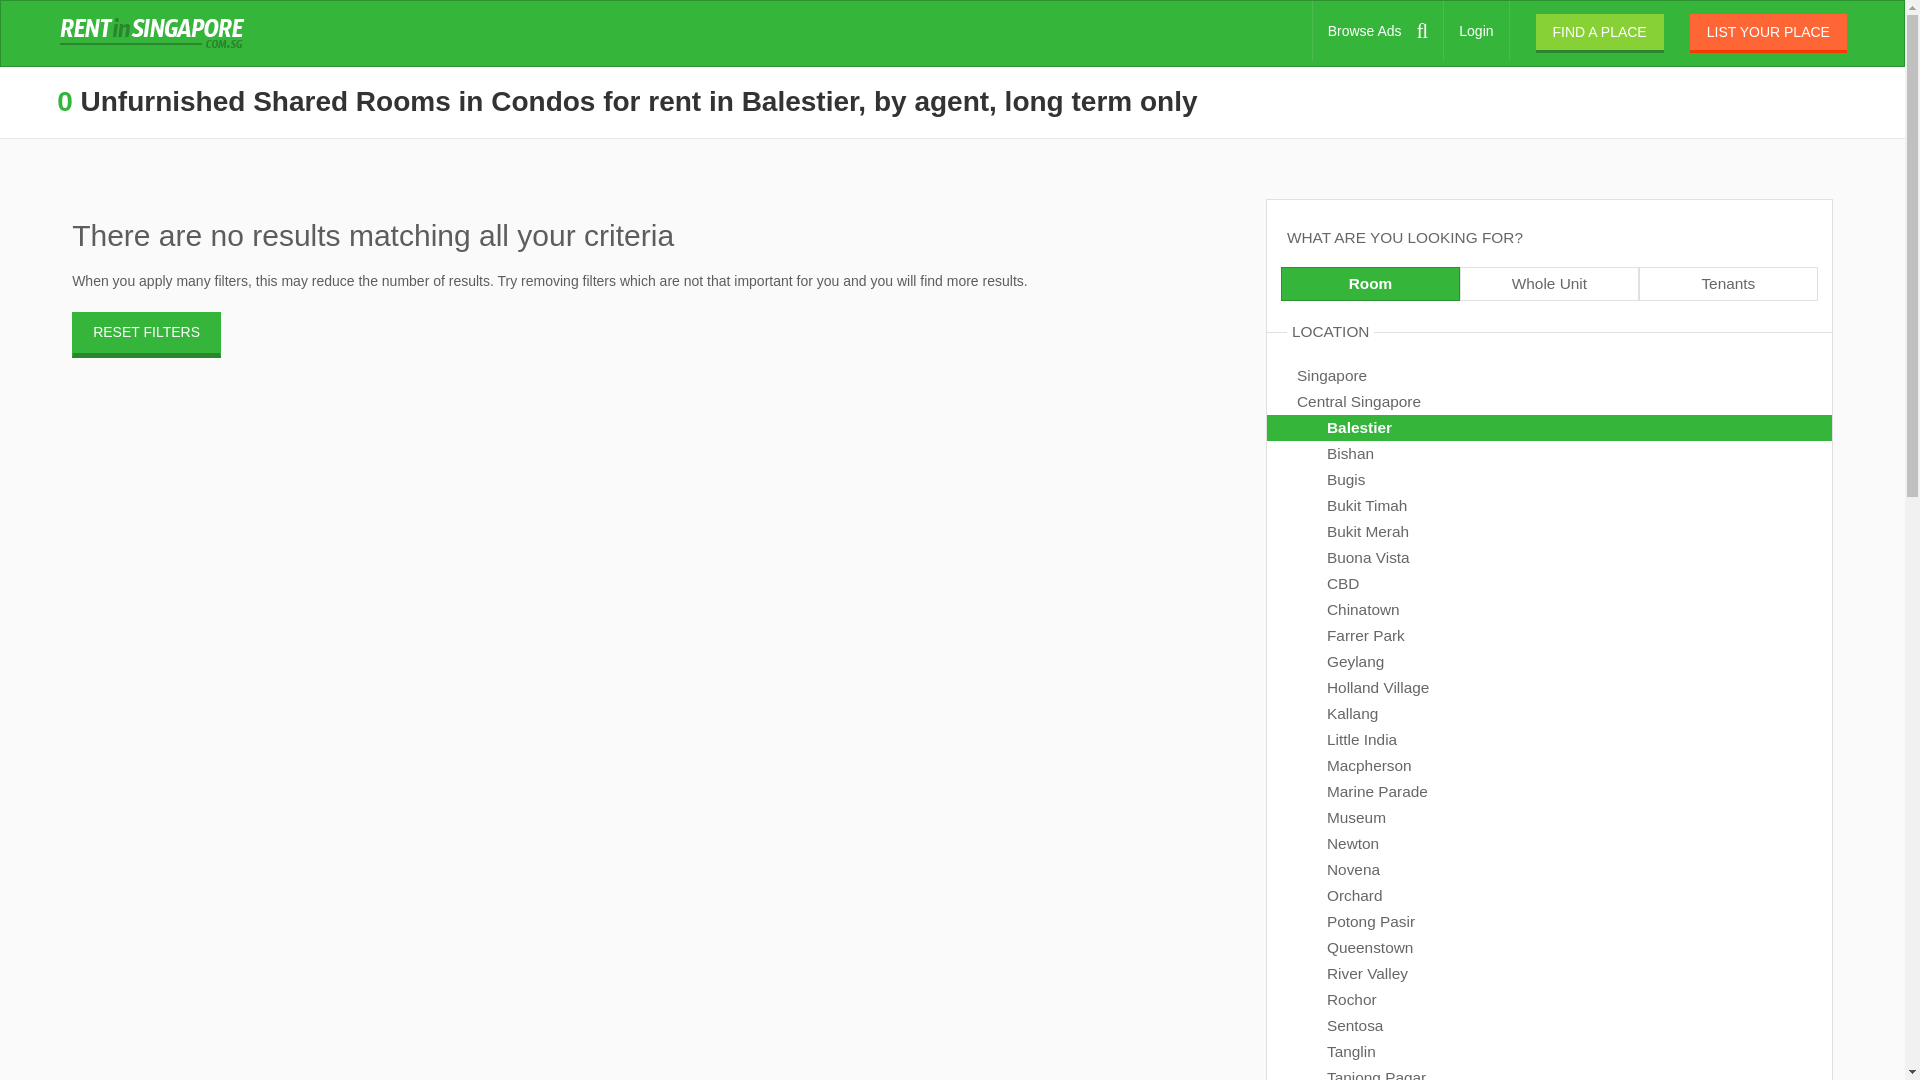 This screenshot has width=1920, height=1080. Describe the element at coordinates (1549, 948) in the screenshot. I see `Queenstown` at that location.